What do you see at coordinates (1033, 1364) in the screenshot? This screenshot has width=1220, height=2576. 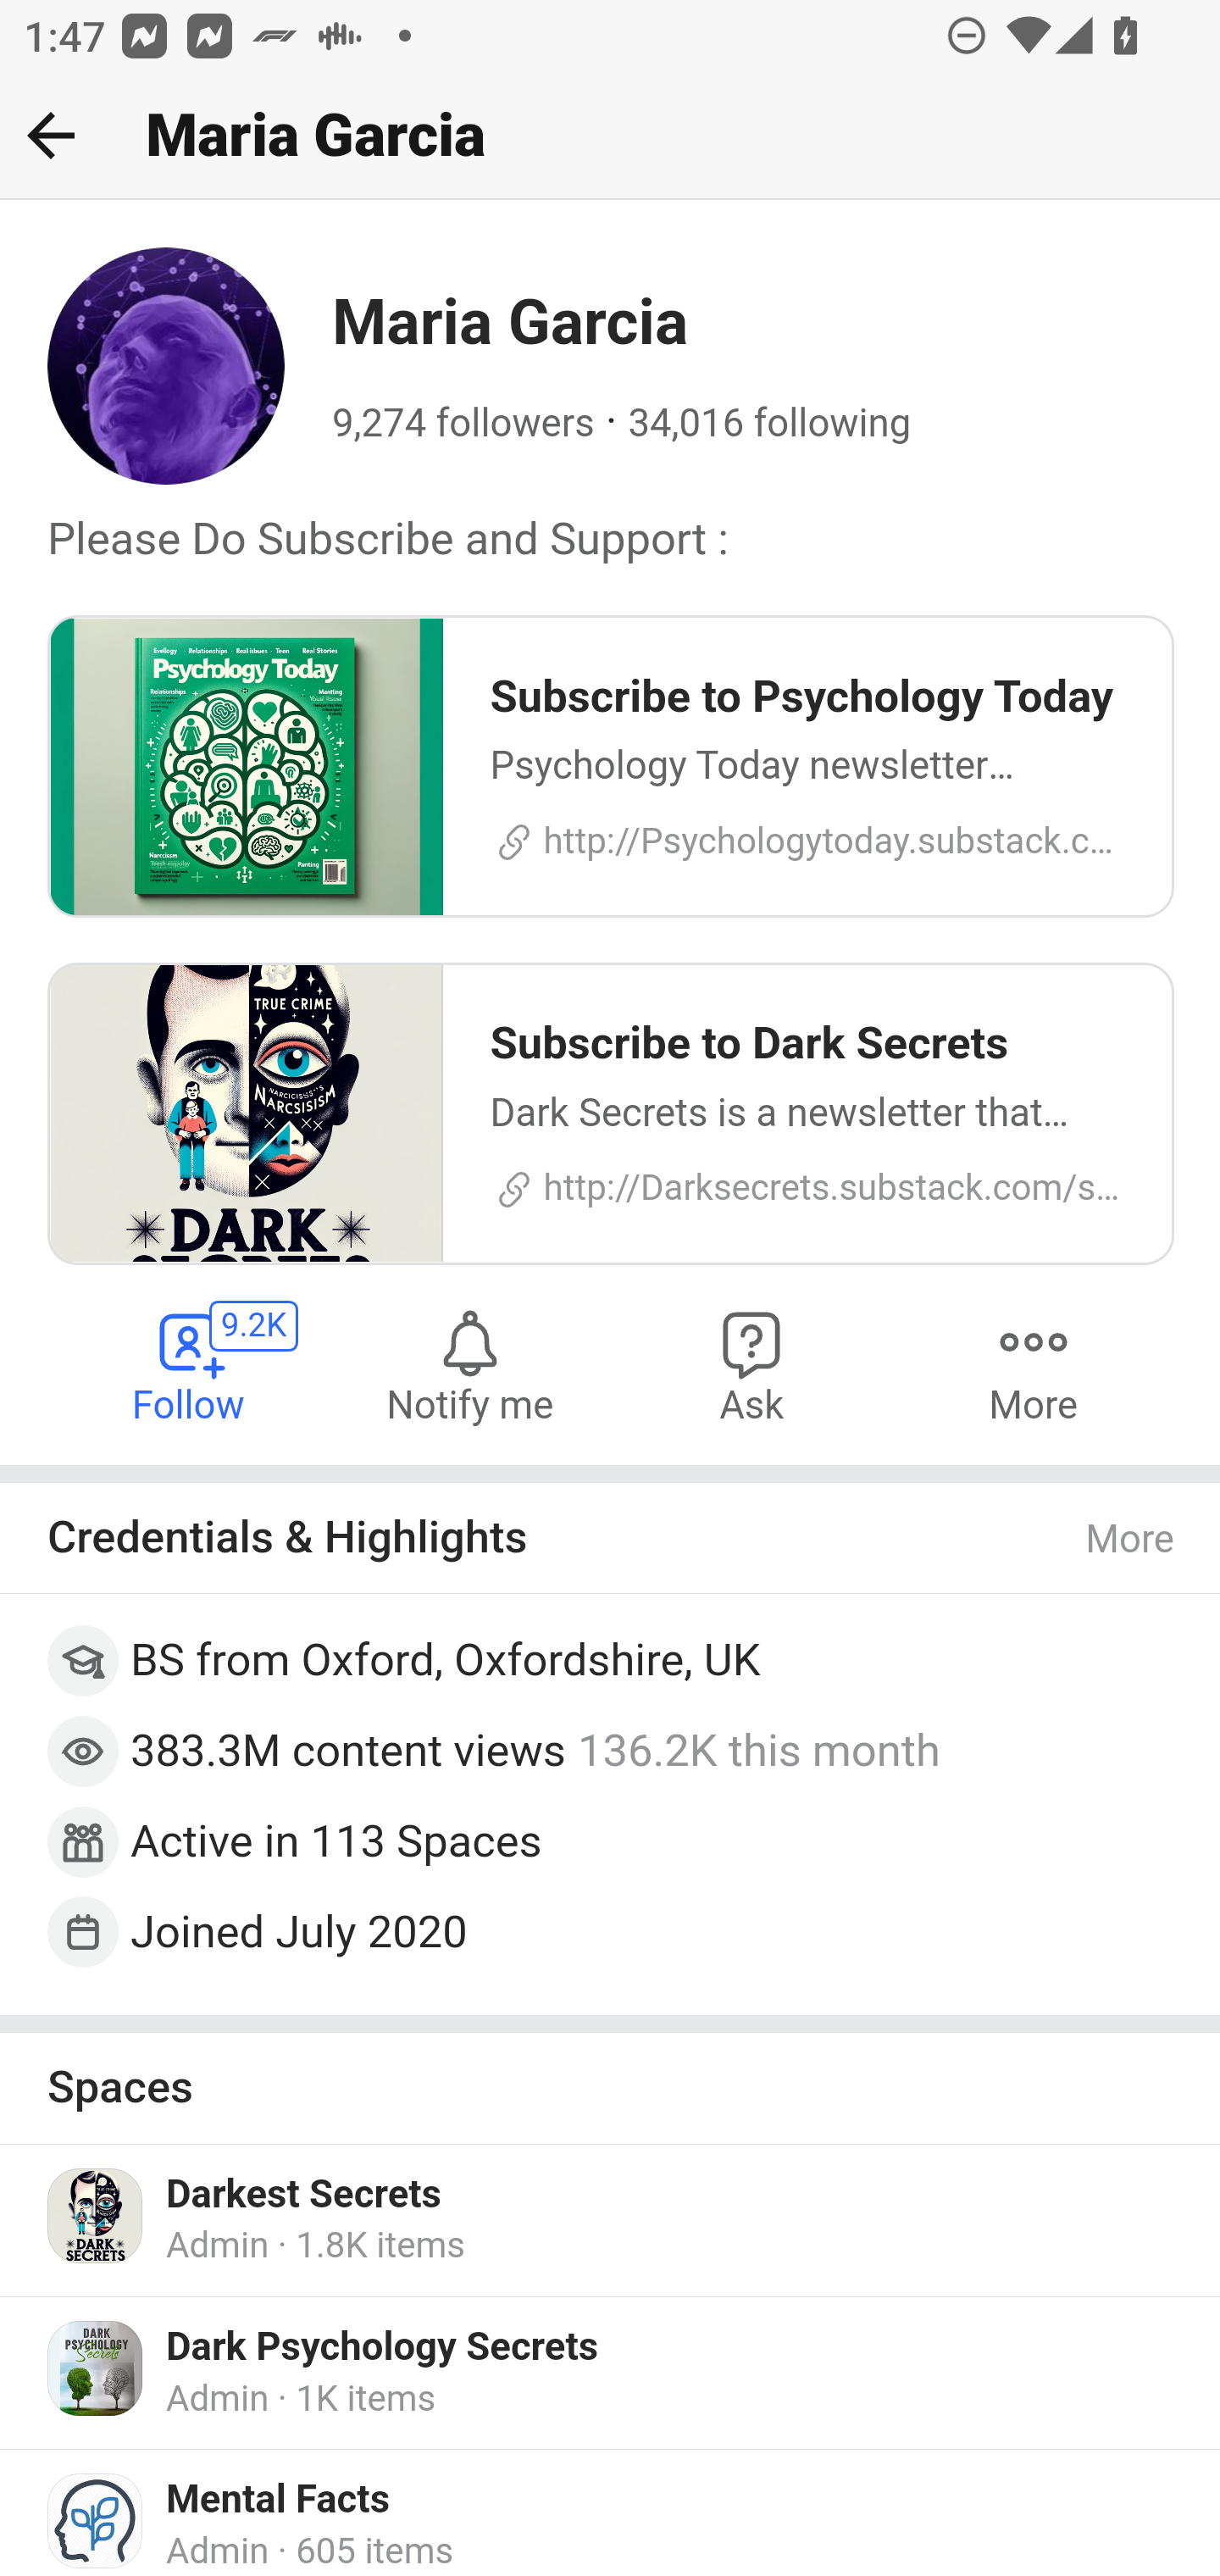 I see `More` at bounding box center [1033, 1364].